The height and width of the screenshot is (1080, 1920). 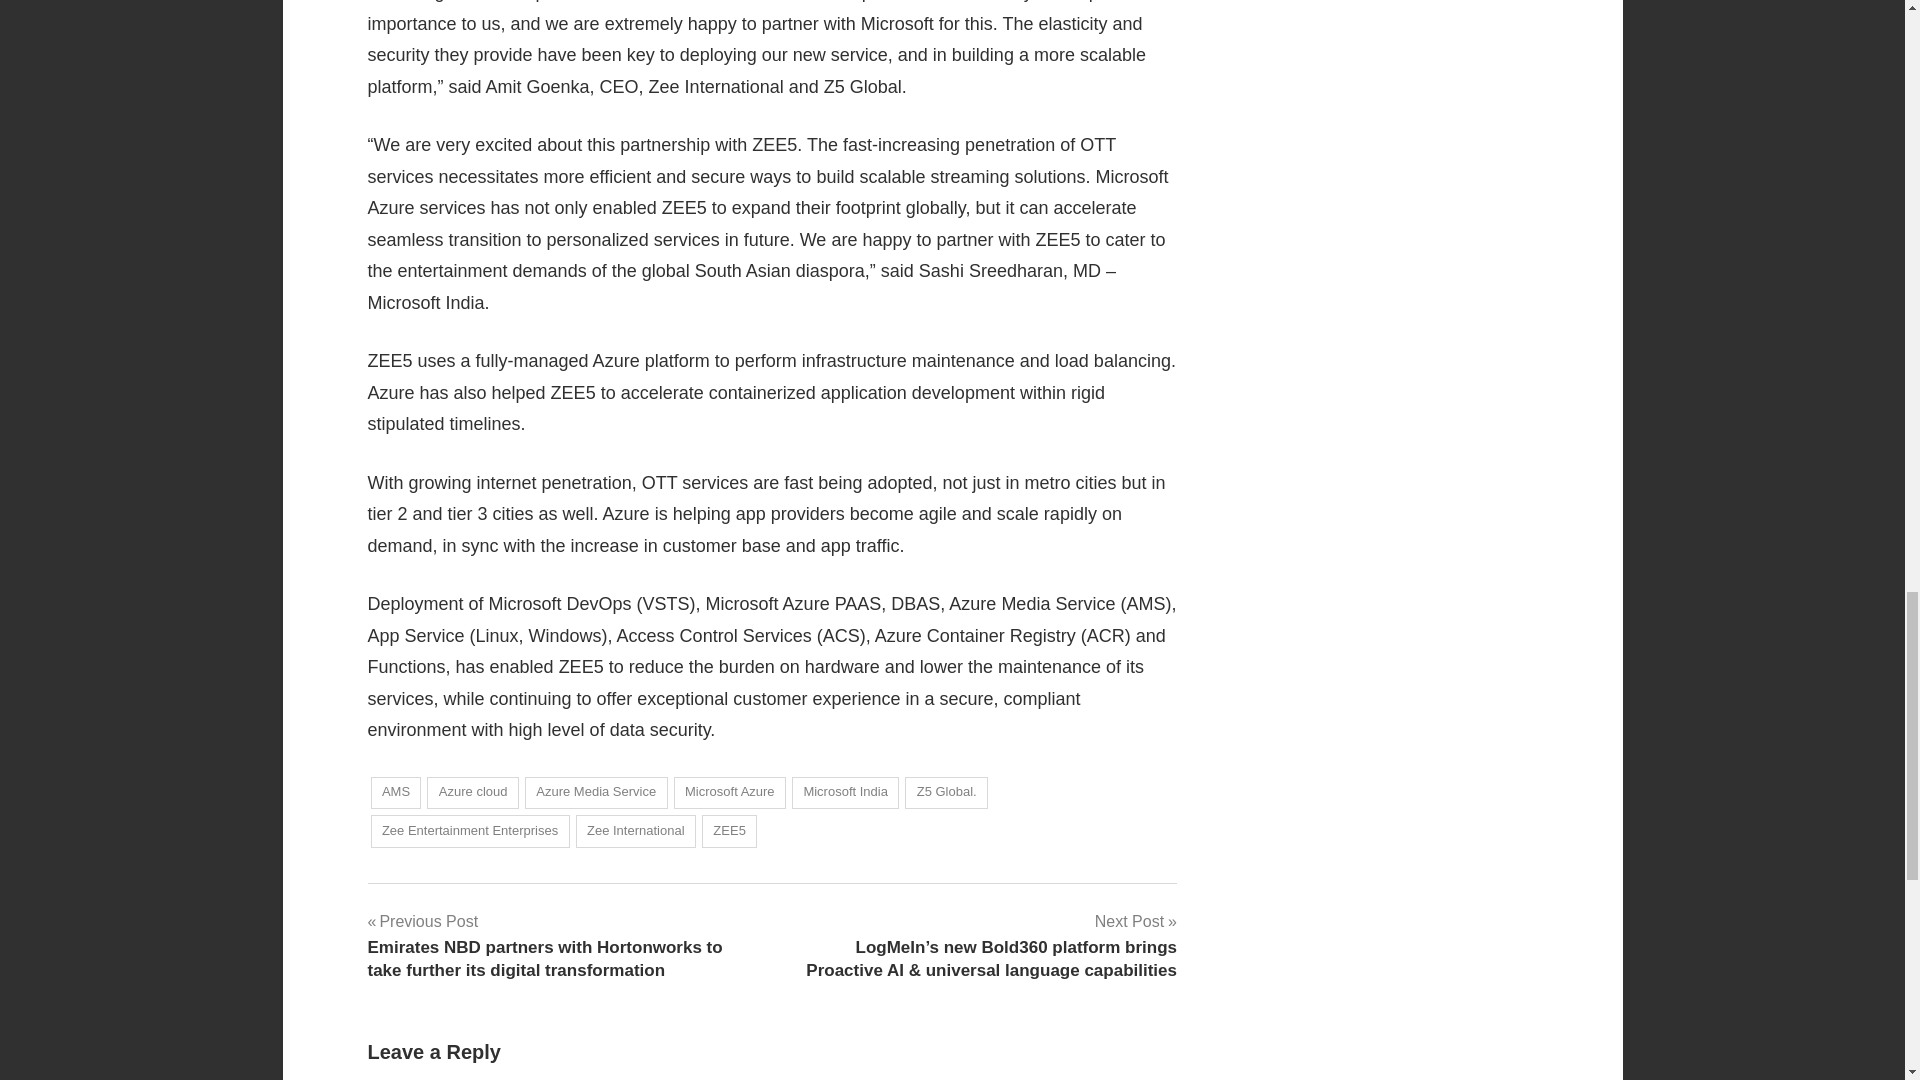 I want to click on Microsoft India, so click(x=844, y=793).